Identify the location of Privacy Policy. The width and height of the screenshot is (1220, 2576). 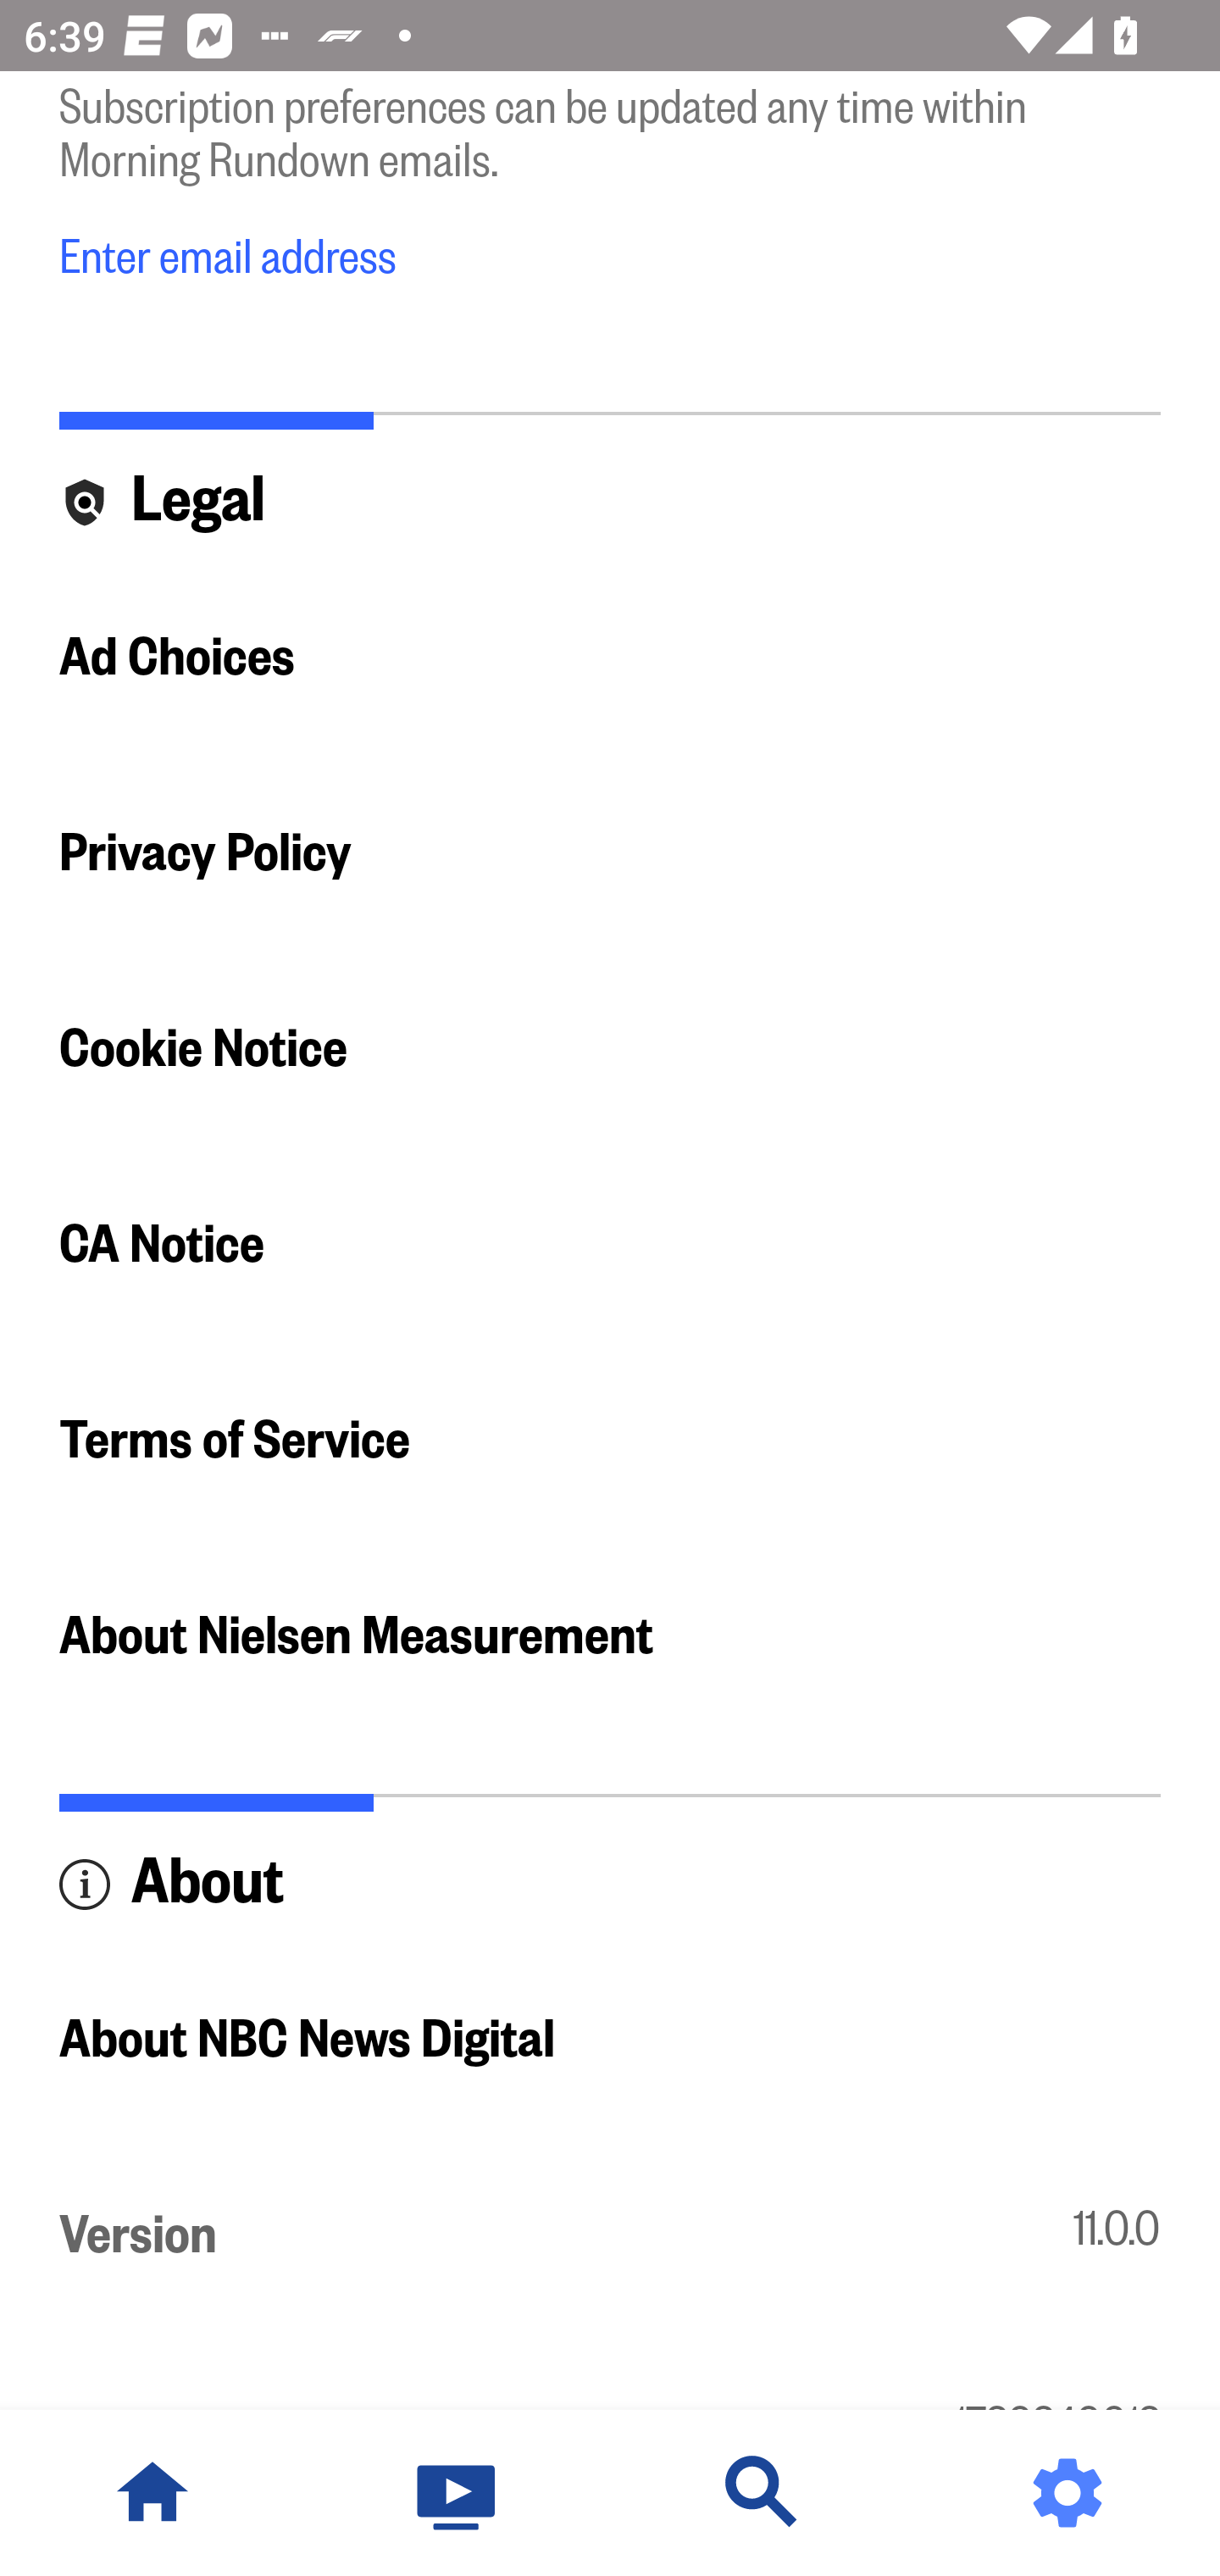
(610, 852).